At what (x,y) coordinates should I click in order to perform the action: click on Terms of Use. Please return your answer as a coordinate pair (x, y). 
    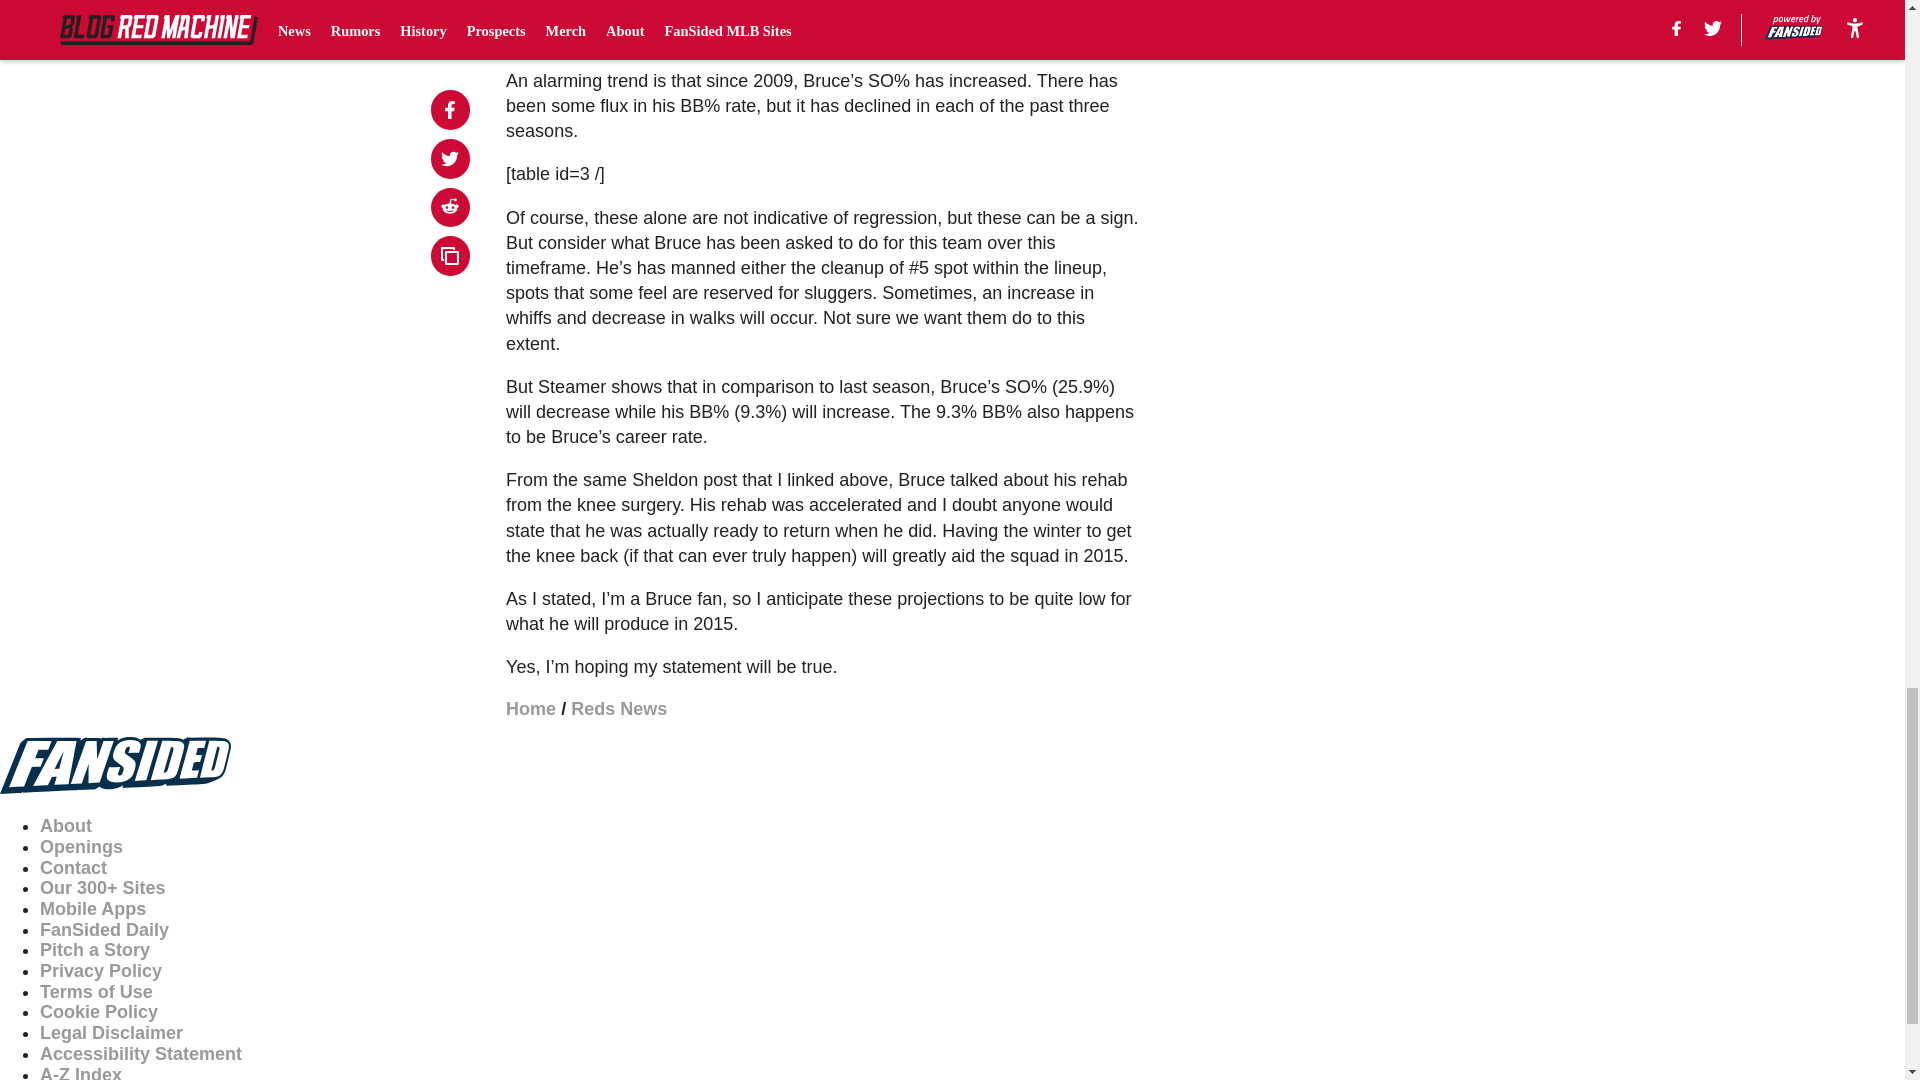
    Looking at the image, I should click on (96, 992).